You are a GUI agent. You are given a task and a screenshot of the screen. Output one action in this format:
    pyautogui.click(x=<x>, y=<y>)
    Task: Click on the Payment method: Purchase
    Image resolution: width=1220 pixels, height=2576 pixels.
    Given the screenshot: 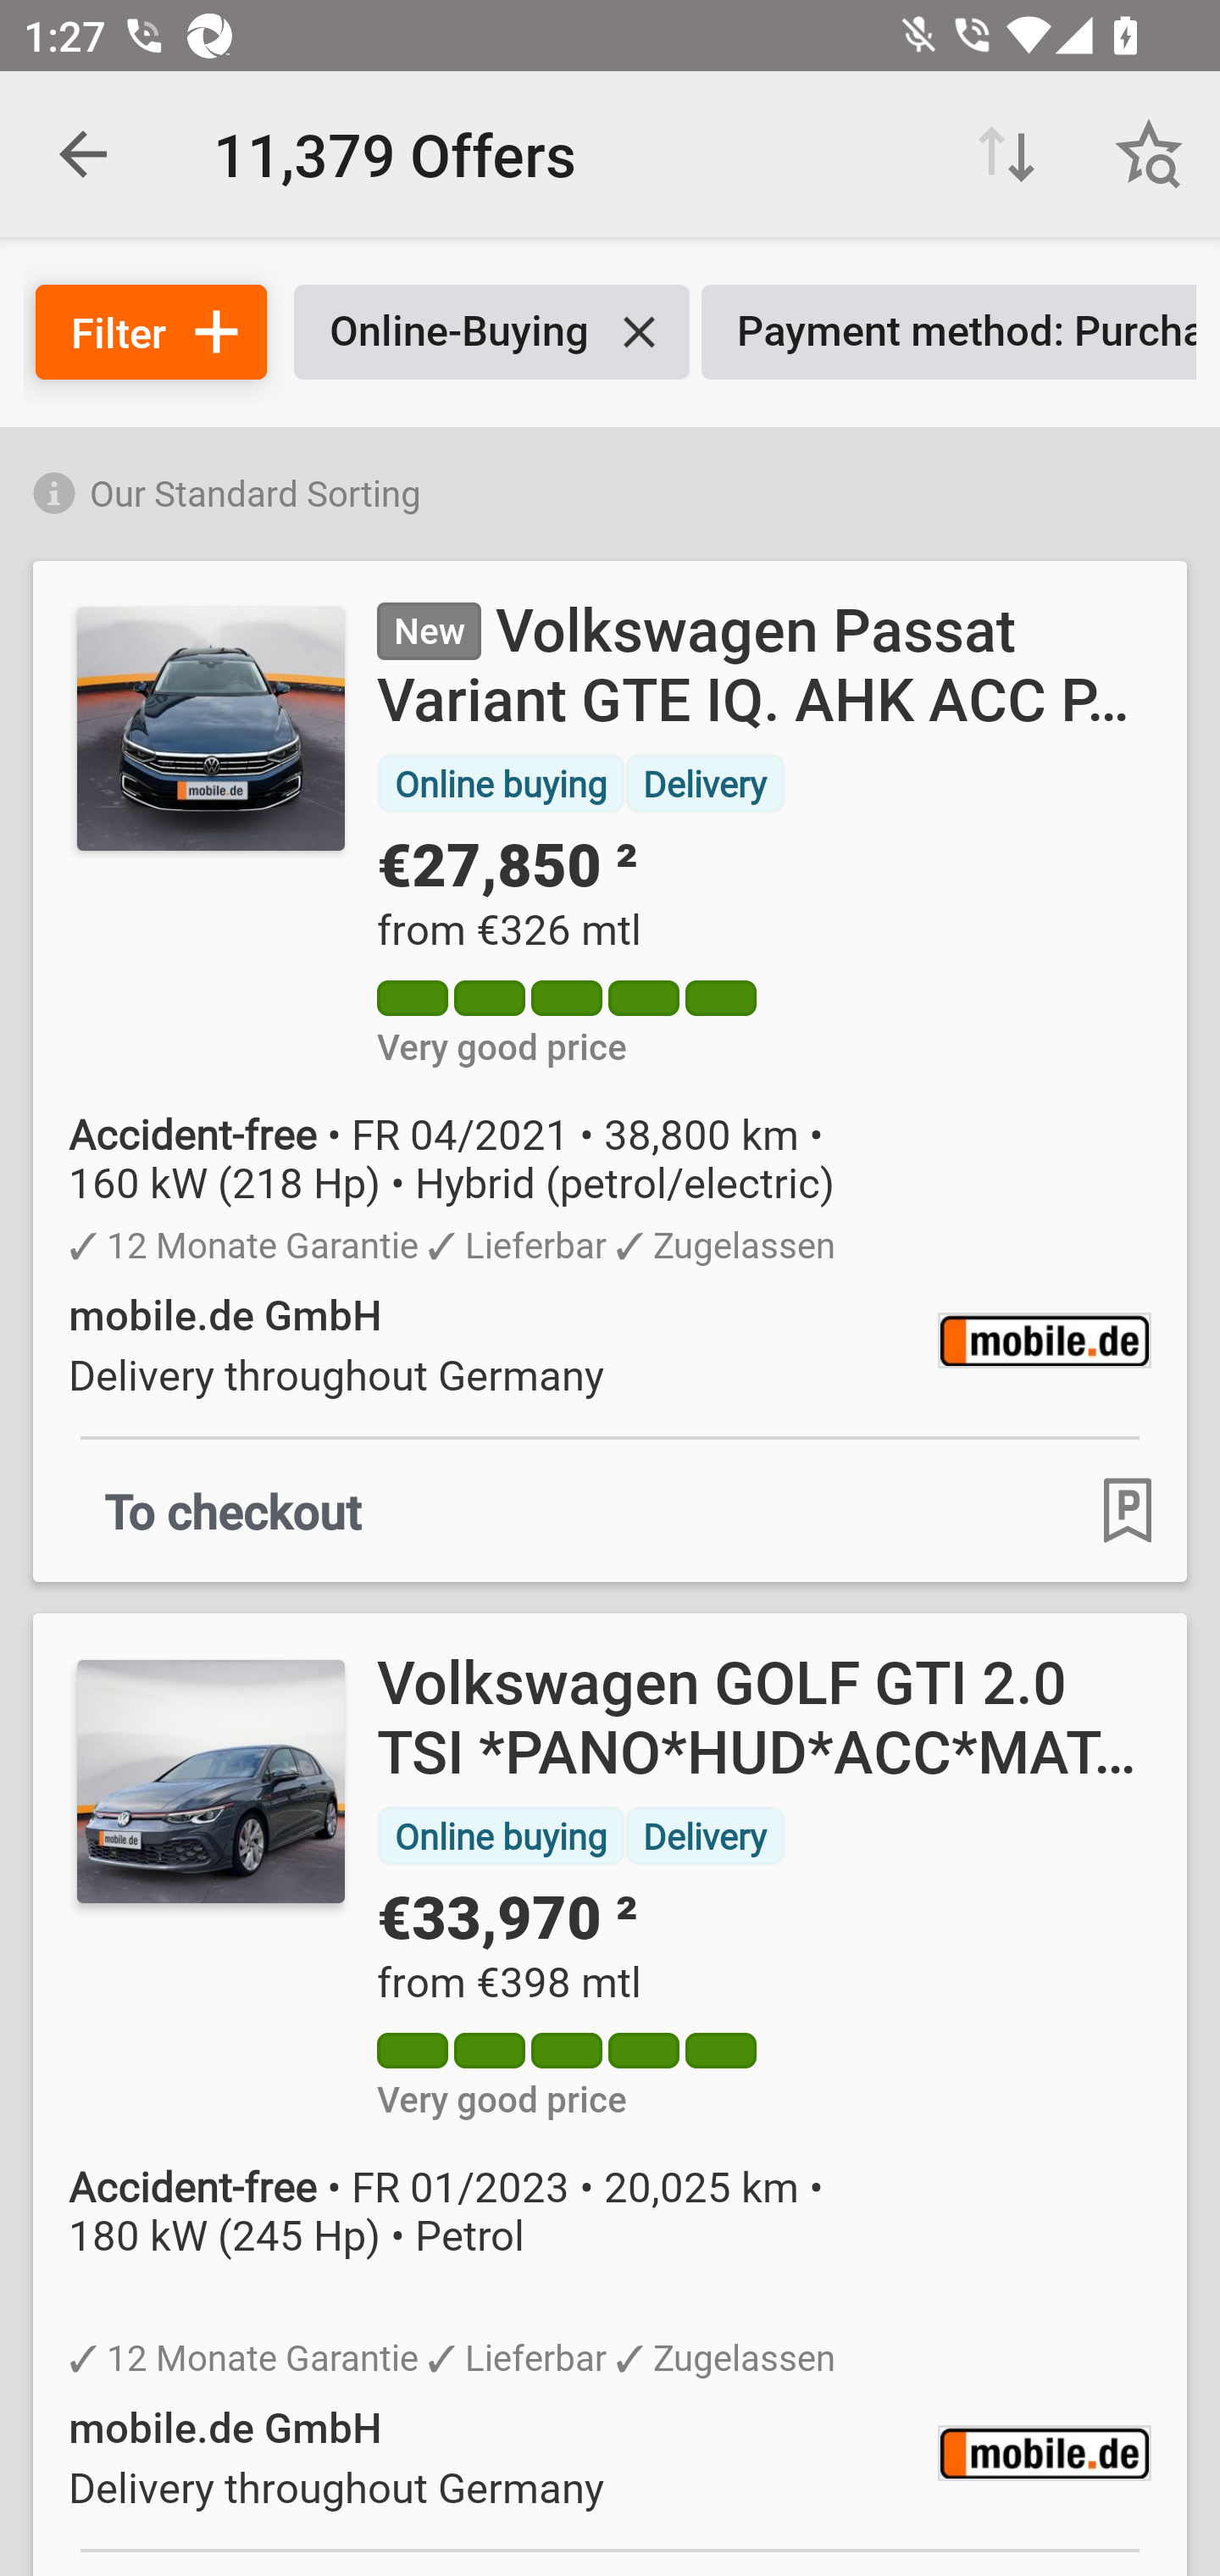 What is the action you would take?
    pyautogui.click(x=949, y=332)
    